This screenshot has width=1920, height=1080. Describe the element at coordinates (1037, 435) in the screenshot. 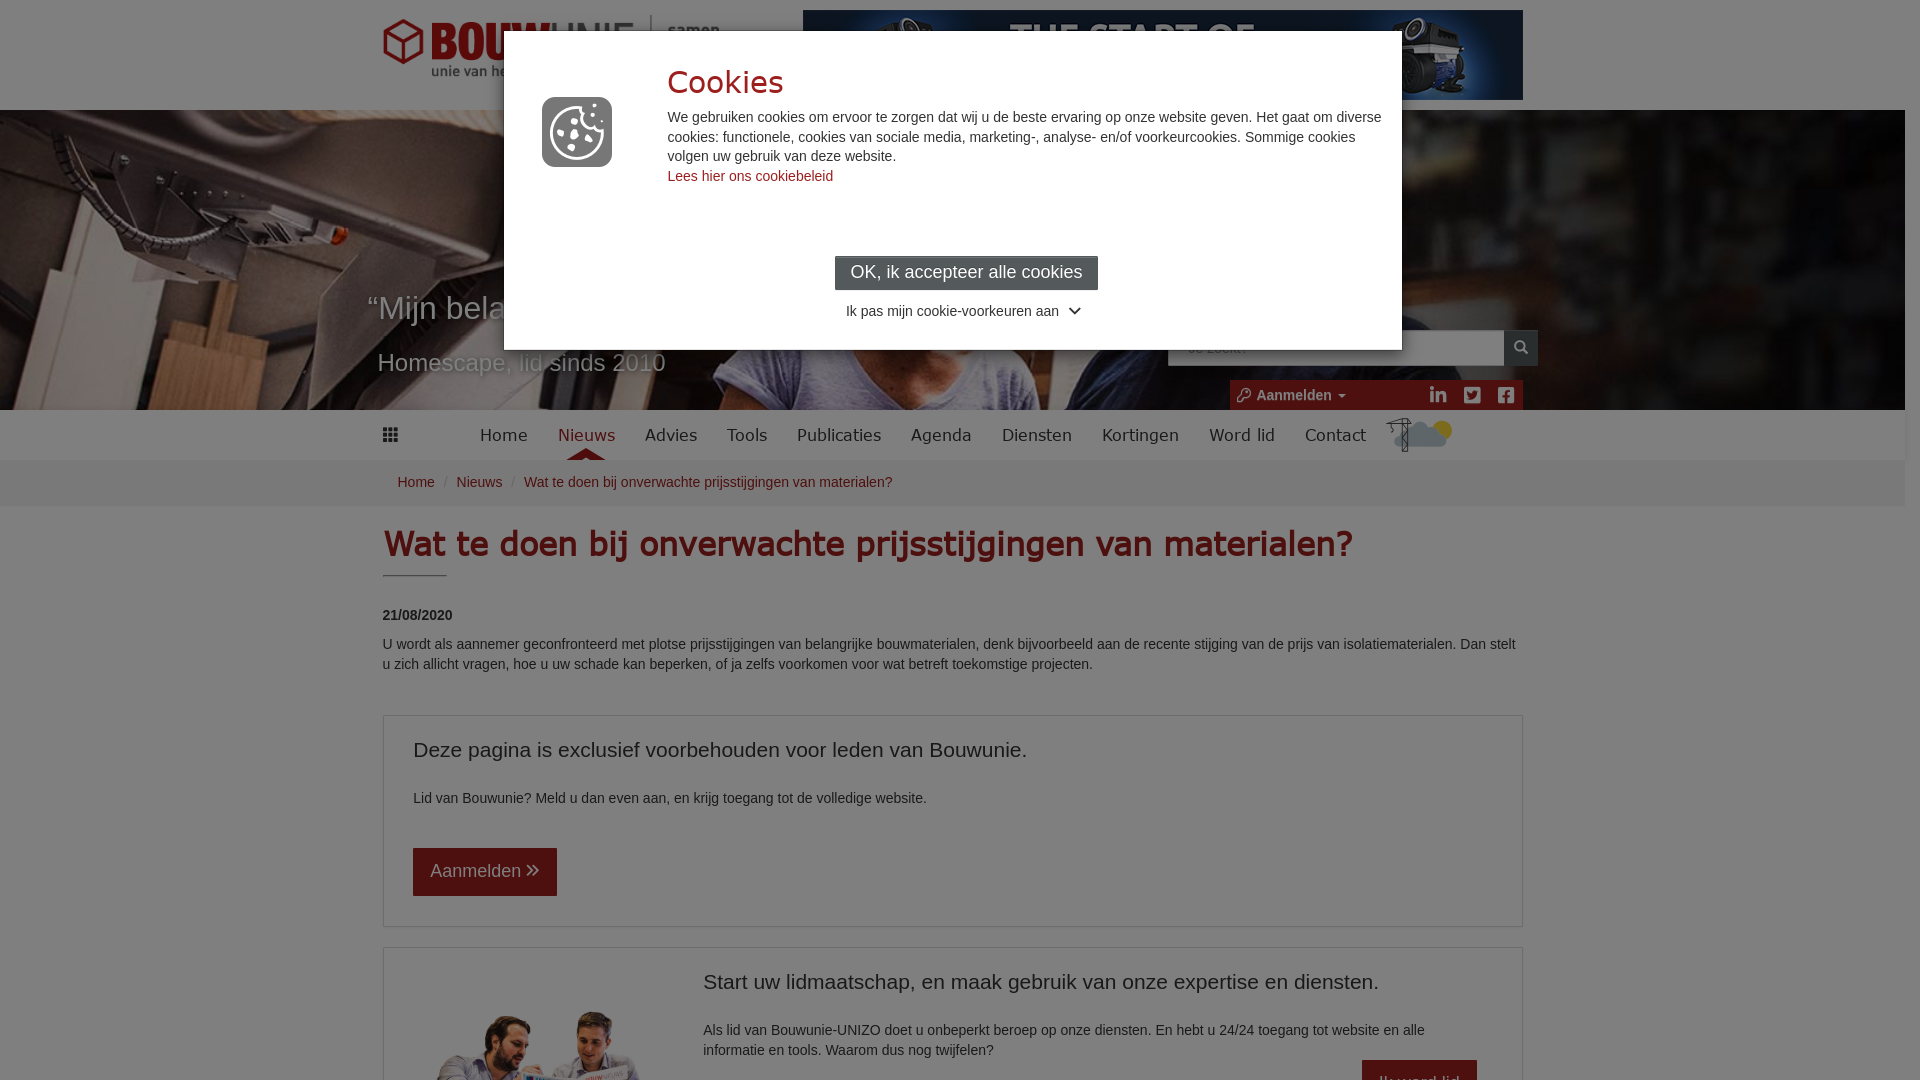

I see `Diensten` at that location.